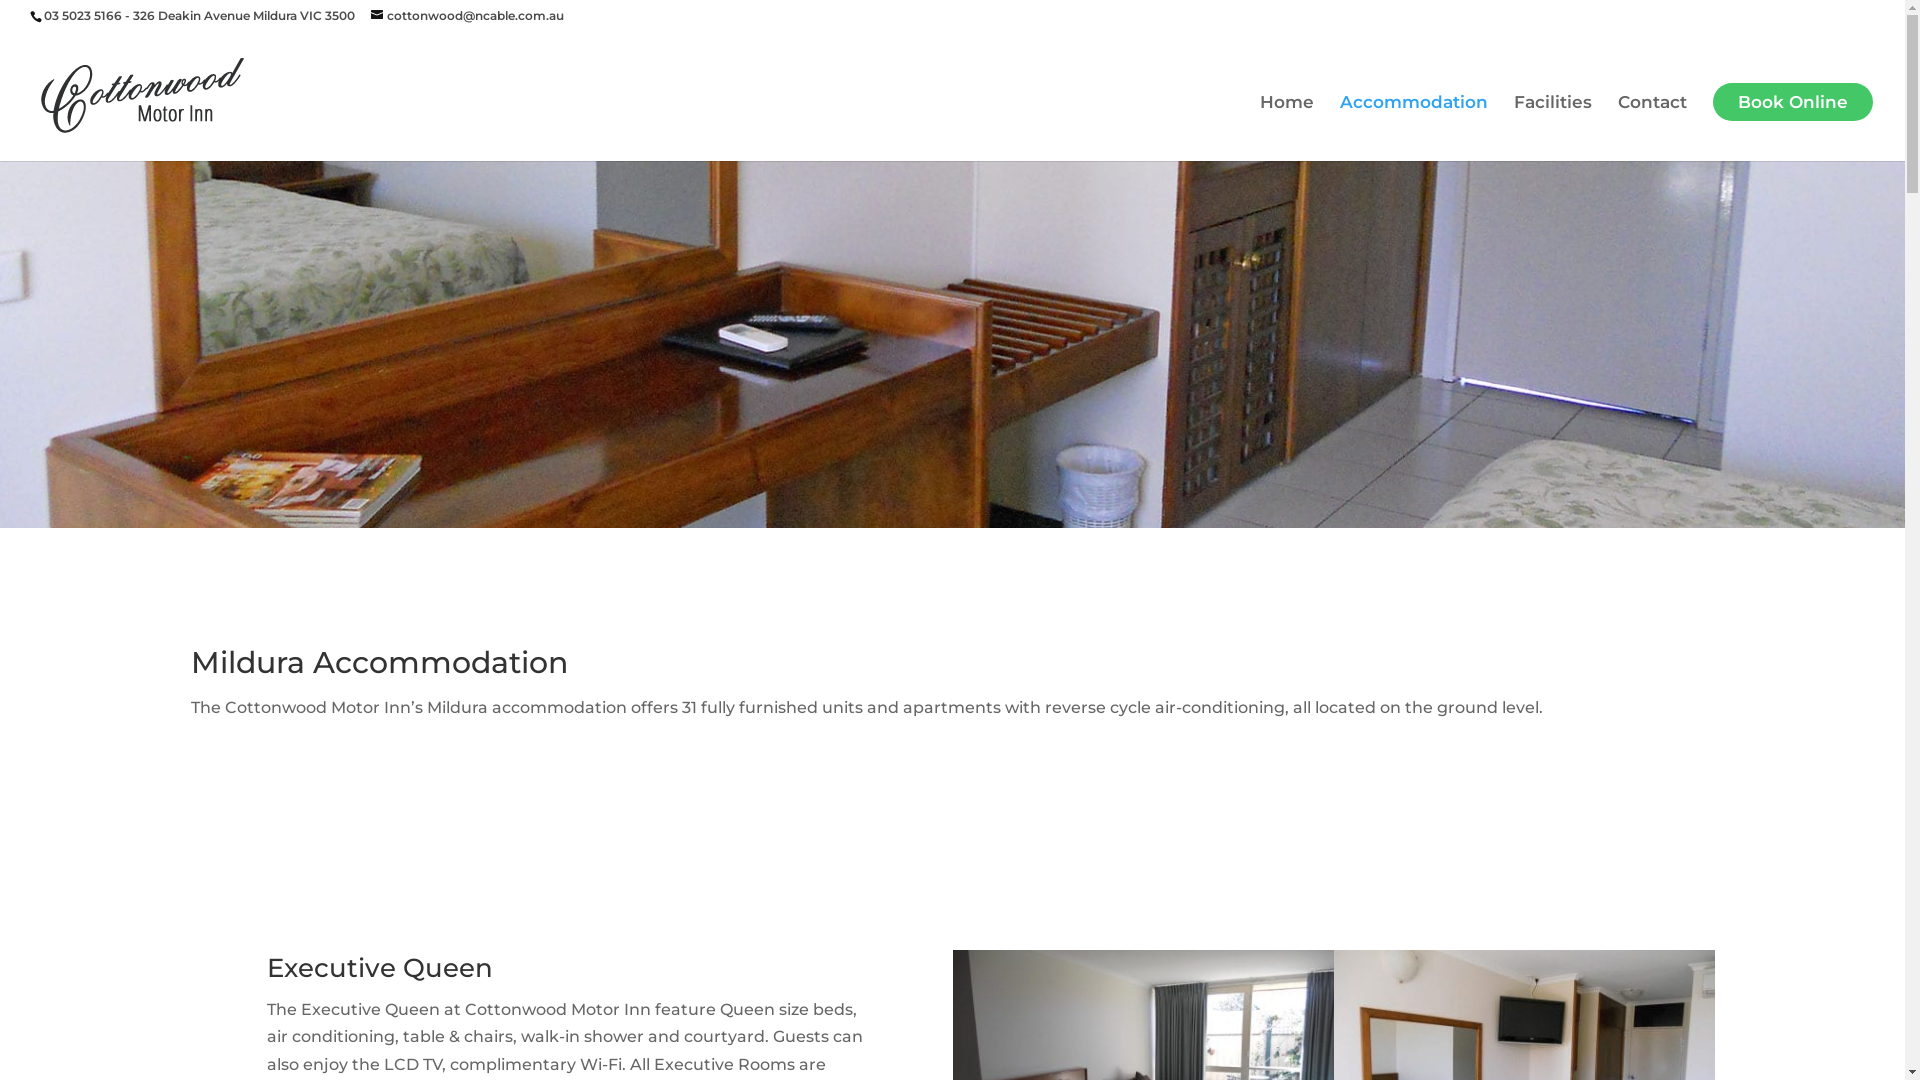  What do you see at coordinates (1287, 128) in the screenshot?
I see `Home` at bounding box center [1287, 128].